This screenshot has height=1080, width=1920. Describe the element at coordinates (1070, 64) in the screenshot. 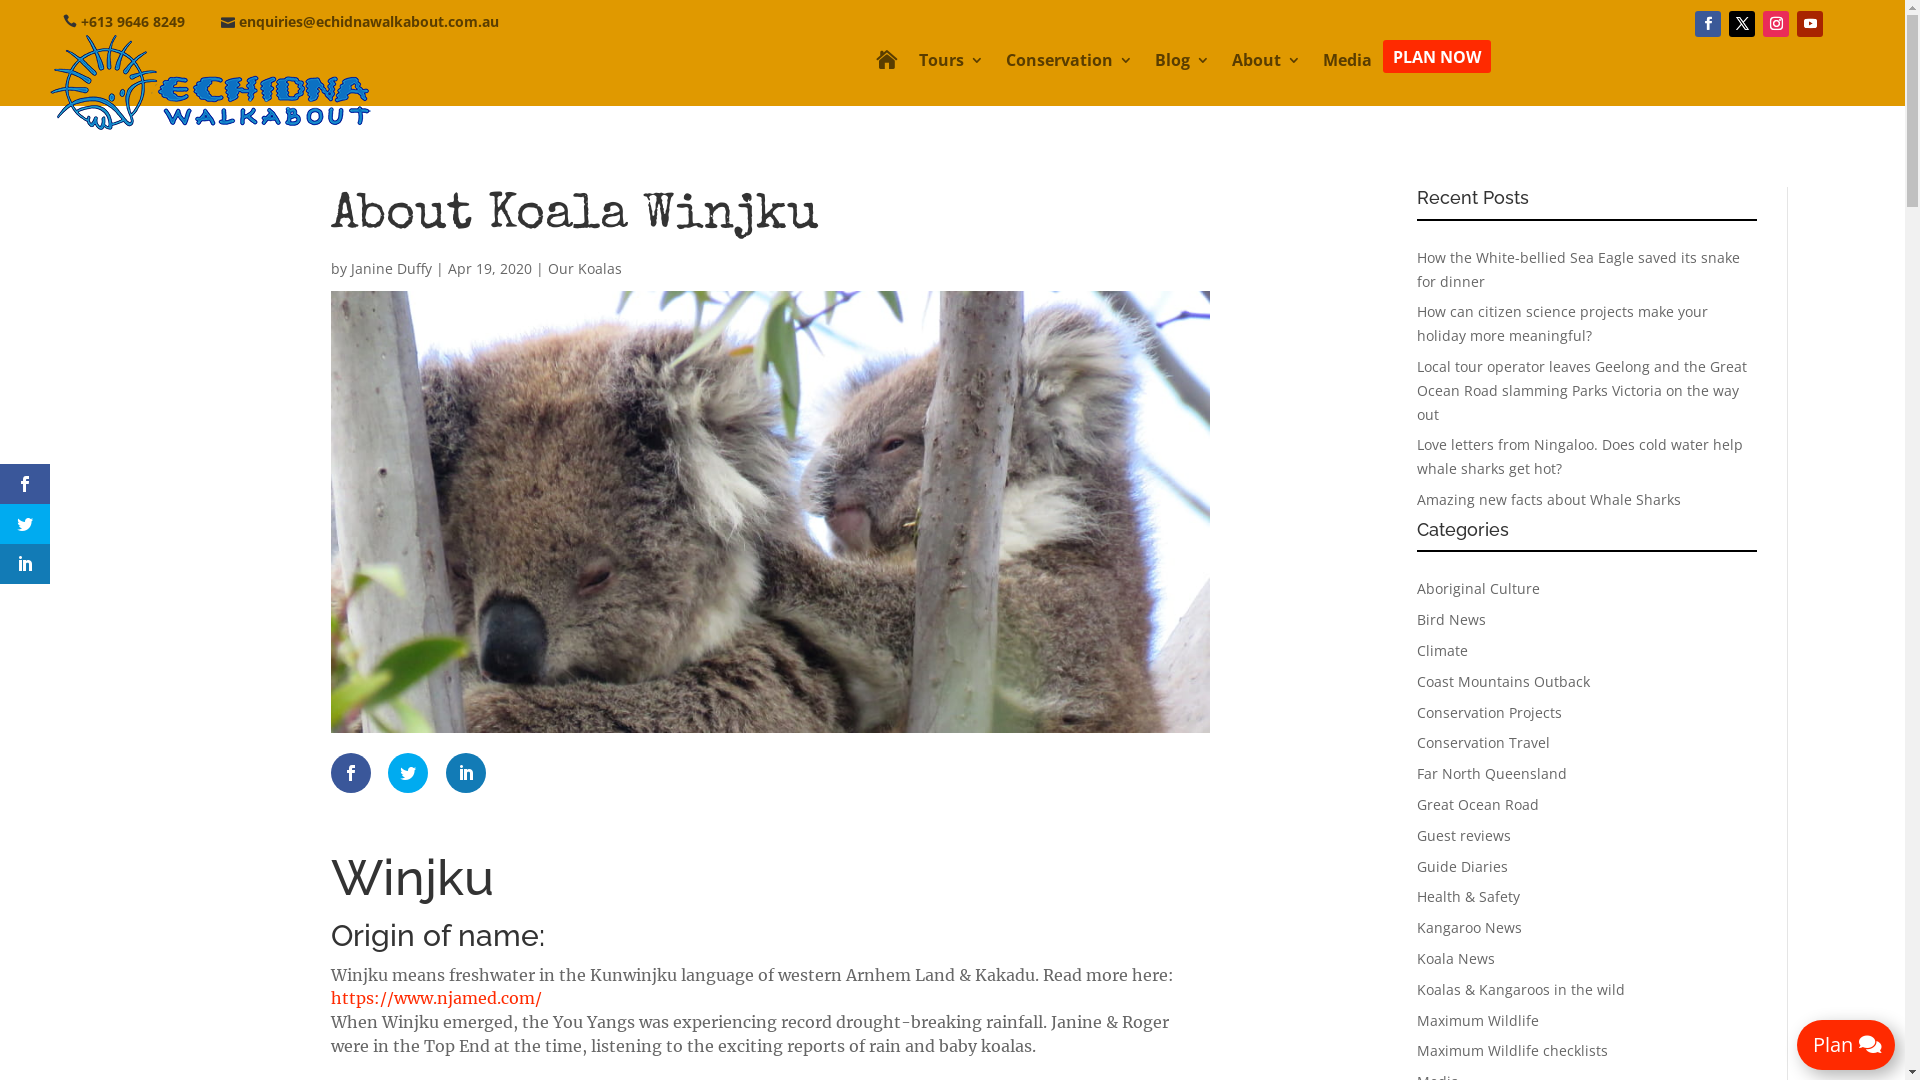

I see `Conservation` at that location.